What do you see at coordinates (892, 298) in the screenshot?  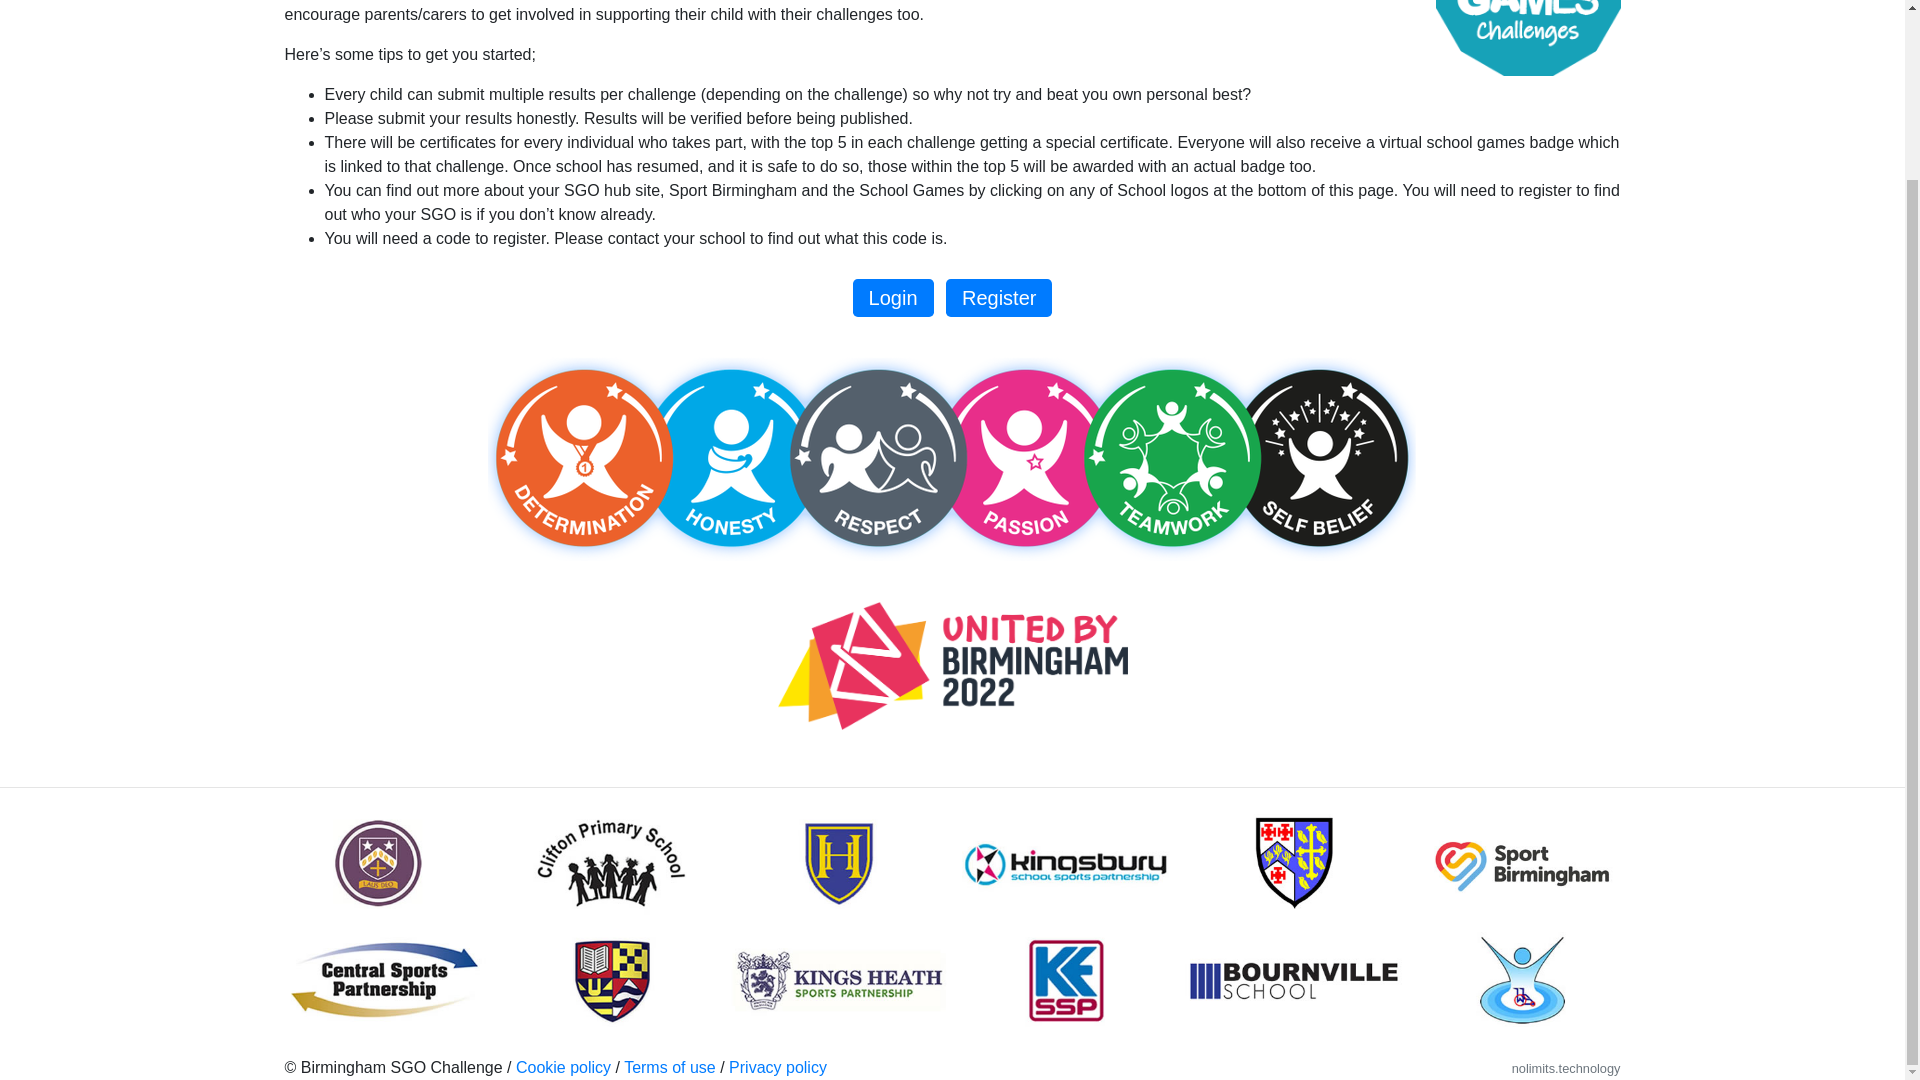 I see `Login` at bounding box center [892, 298].